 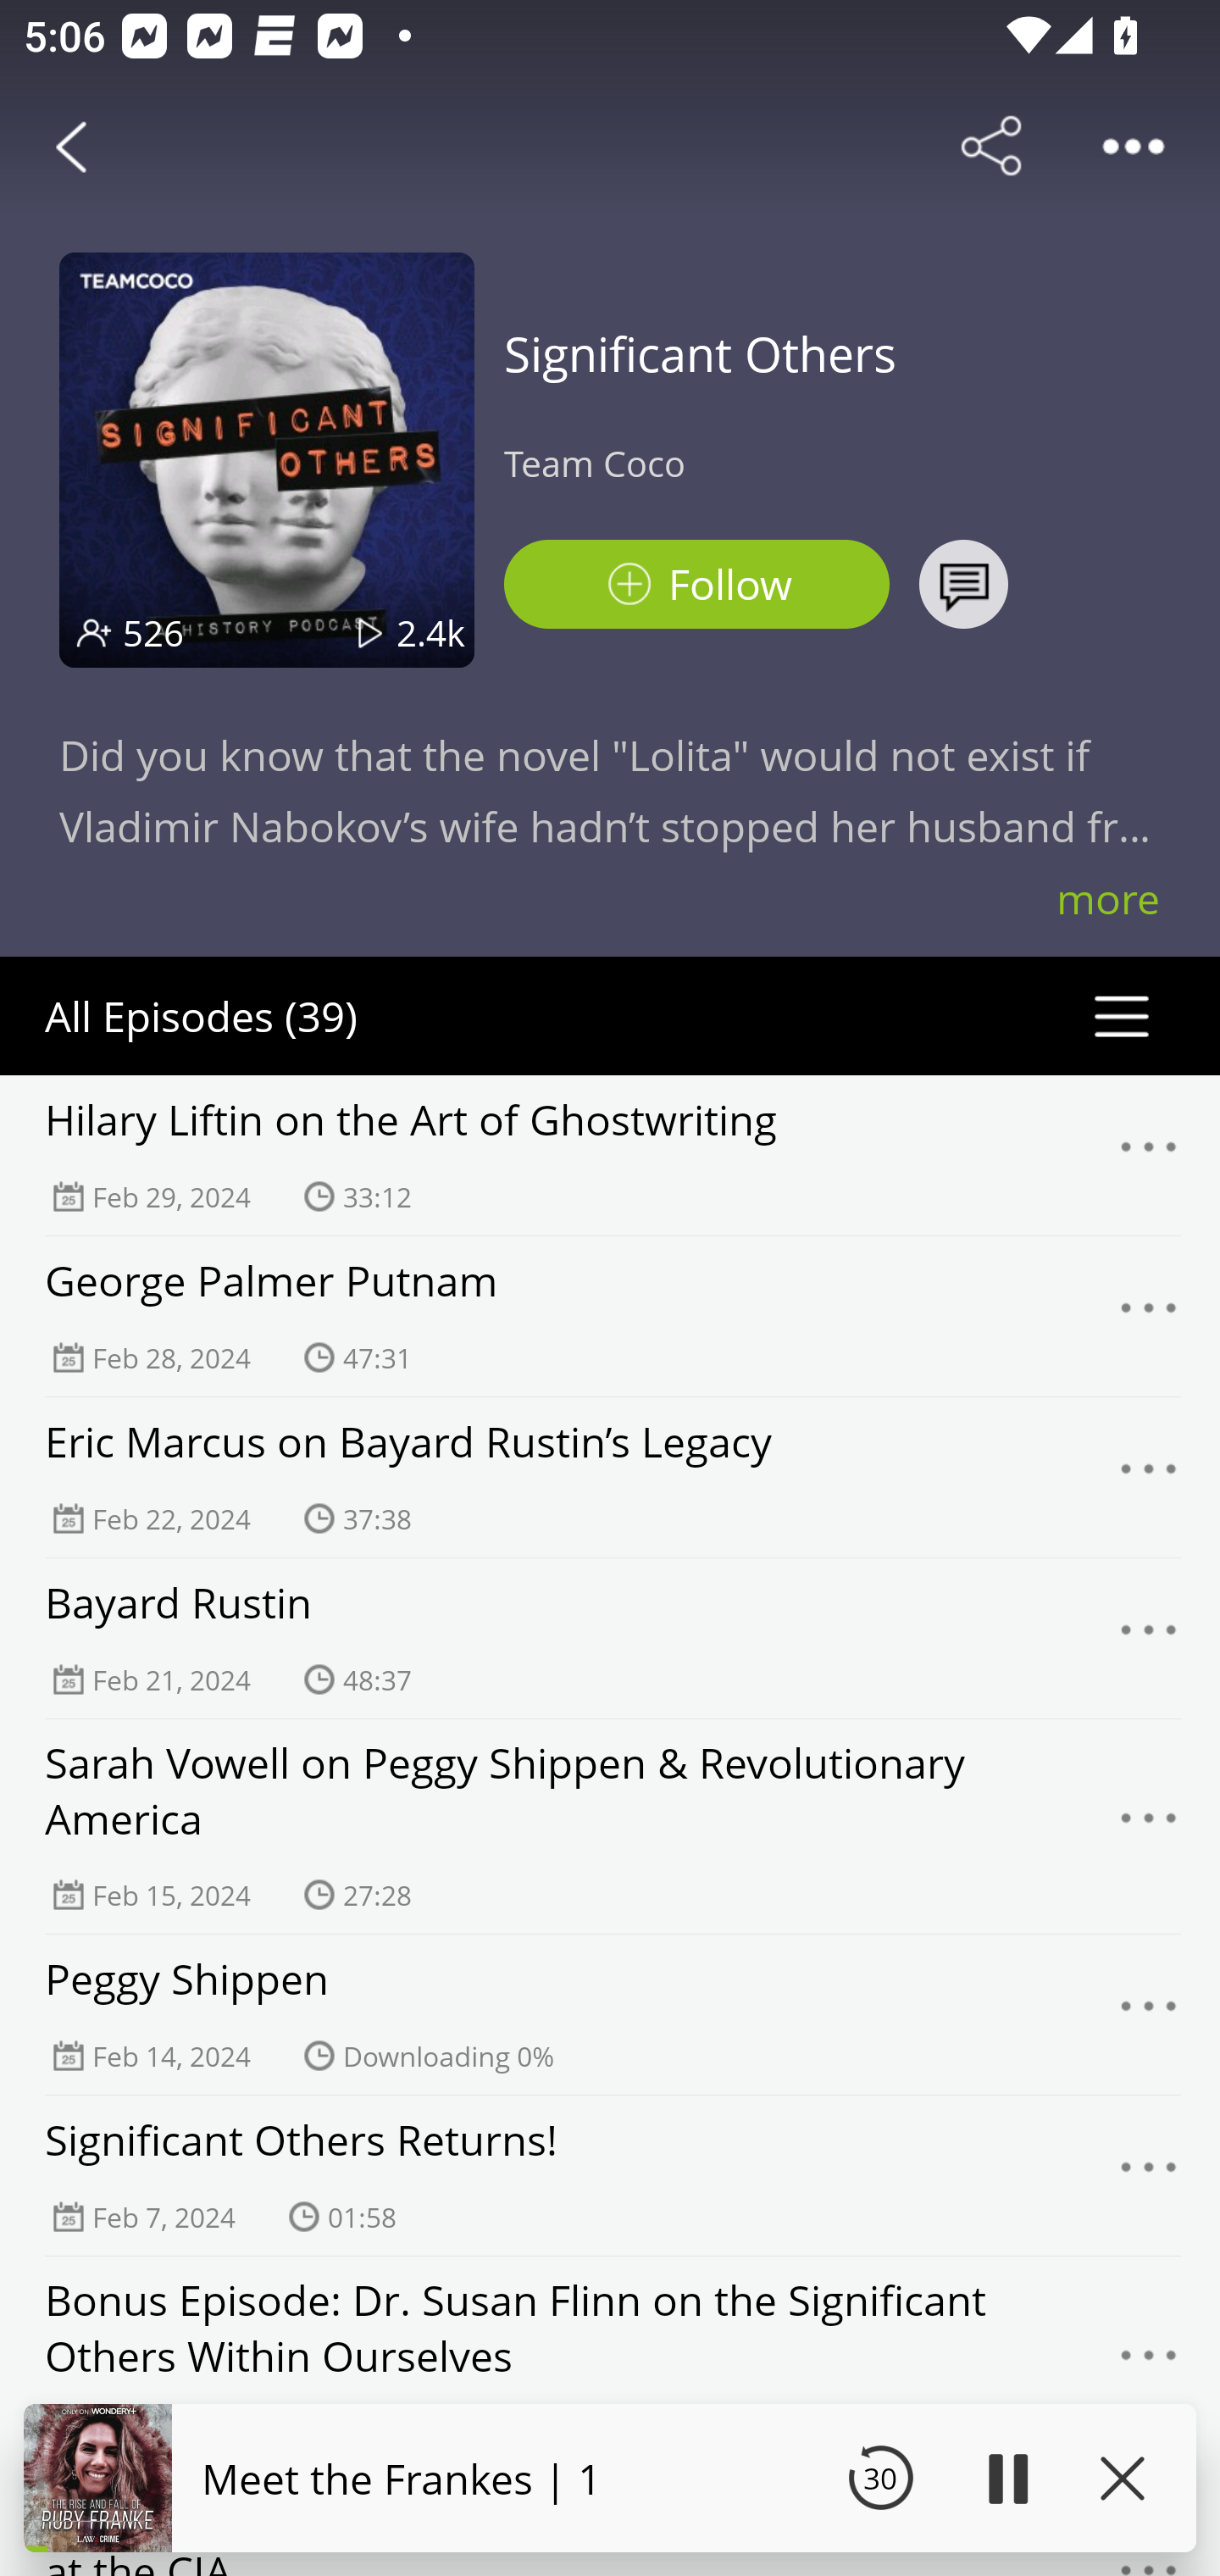 I want to click on Peggy Shippen Feb 14, 2024 Downloading 0% Menu, so click(x=610, y=2014).